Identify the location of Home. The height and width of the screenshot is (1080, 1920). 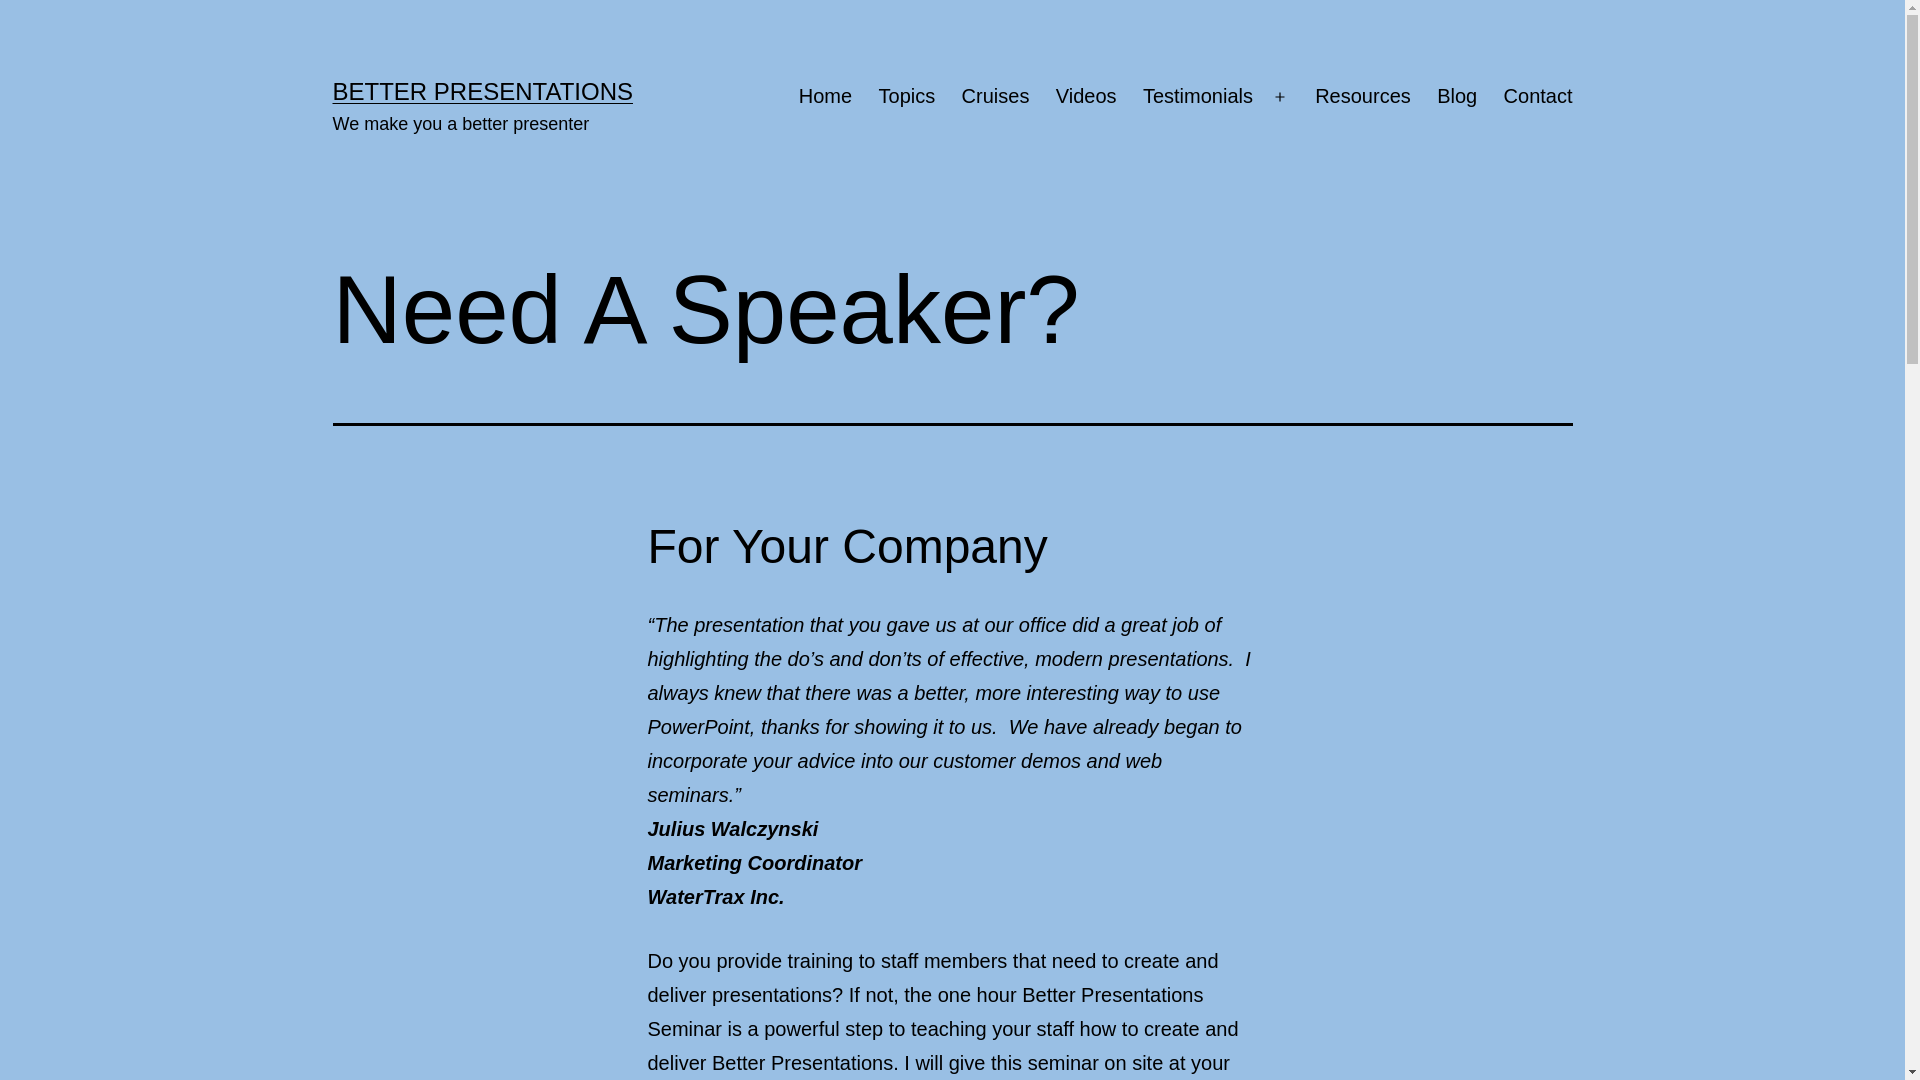
(826, 97).